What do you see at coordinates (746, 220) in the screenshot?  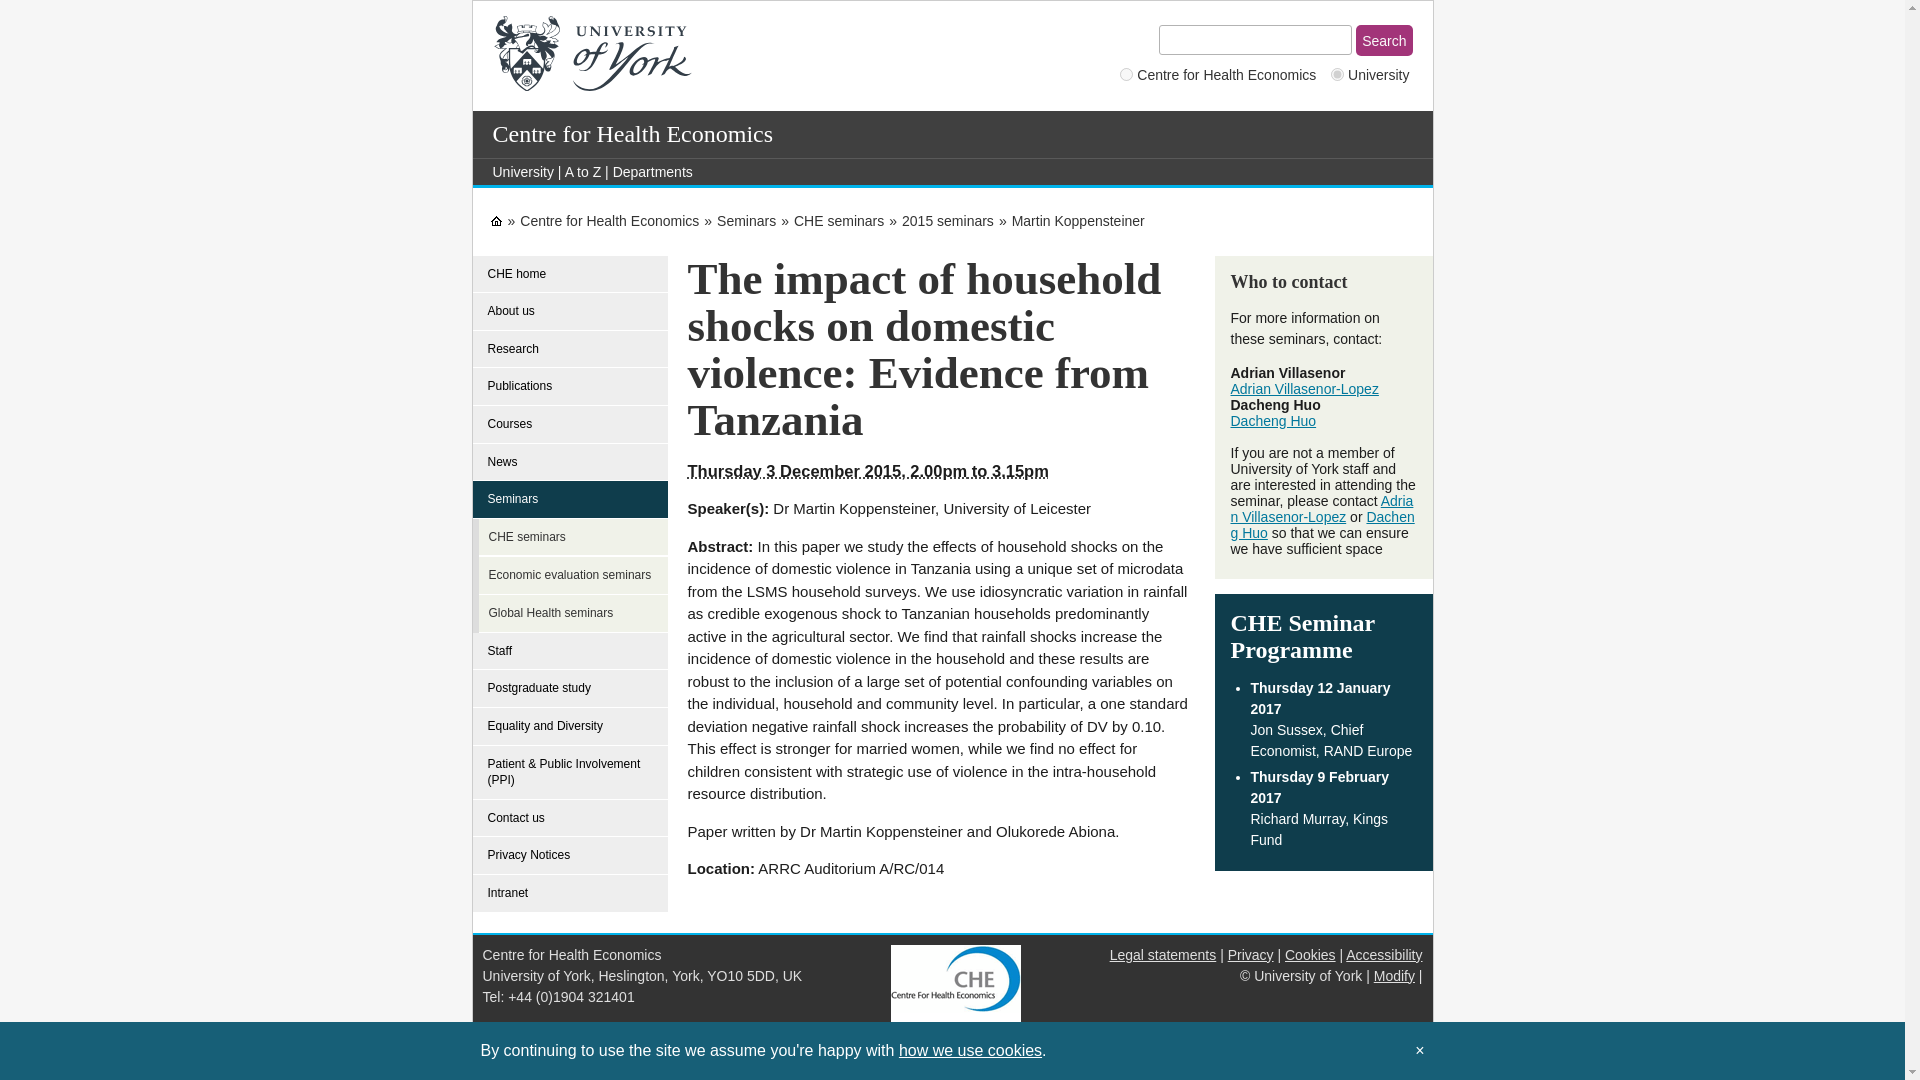 I see `Seminars` at bounding box center [746, 220].